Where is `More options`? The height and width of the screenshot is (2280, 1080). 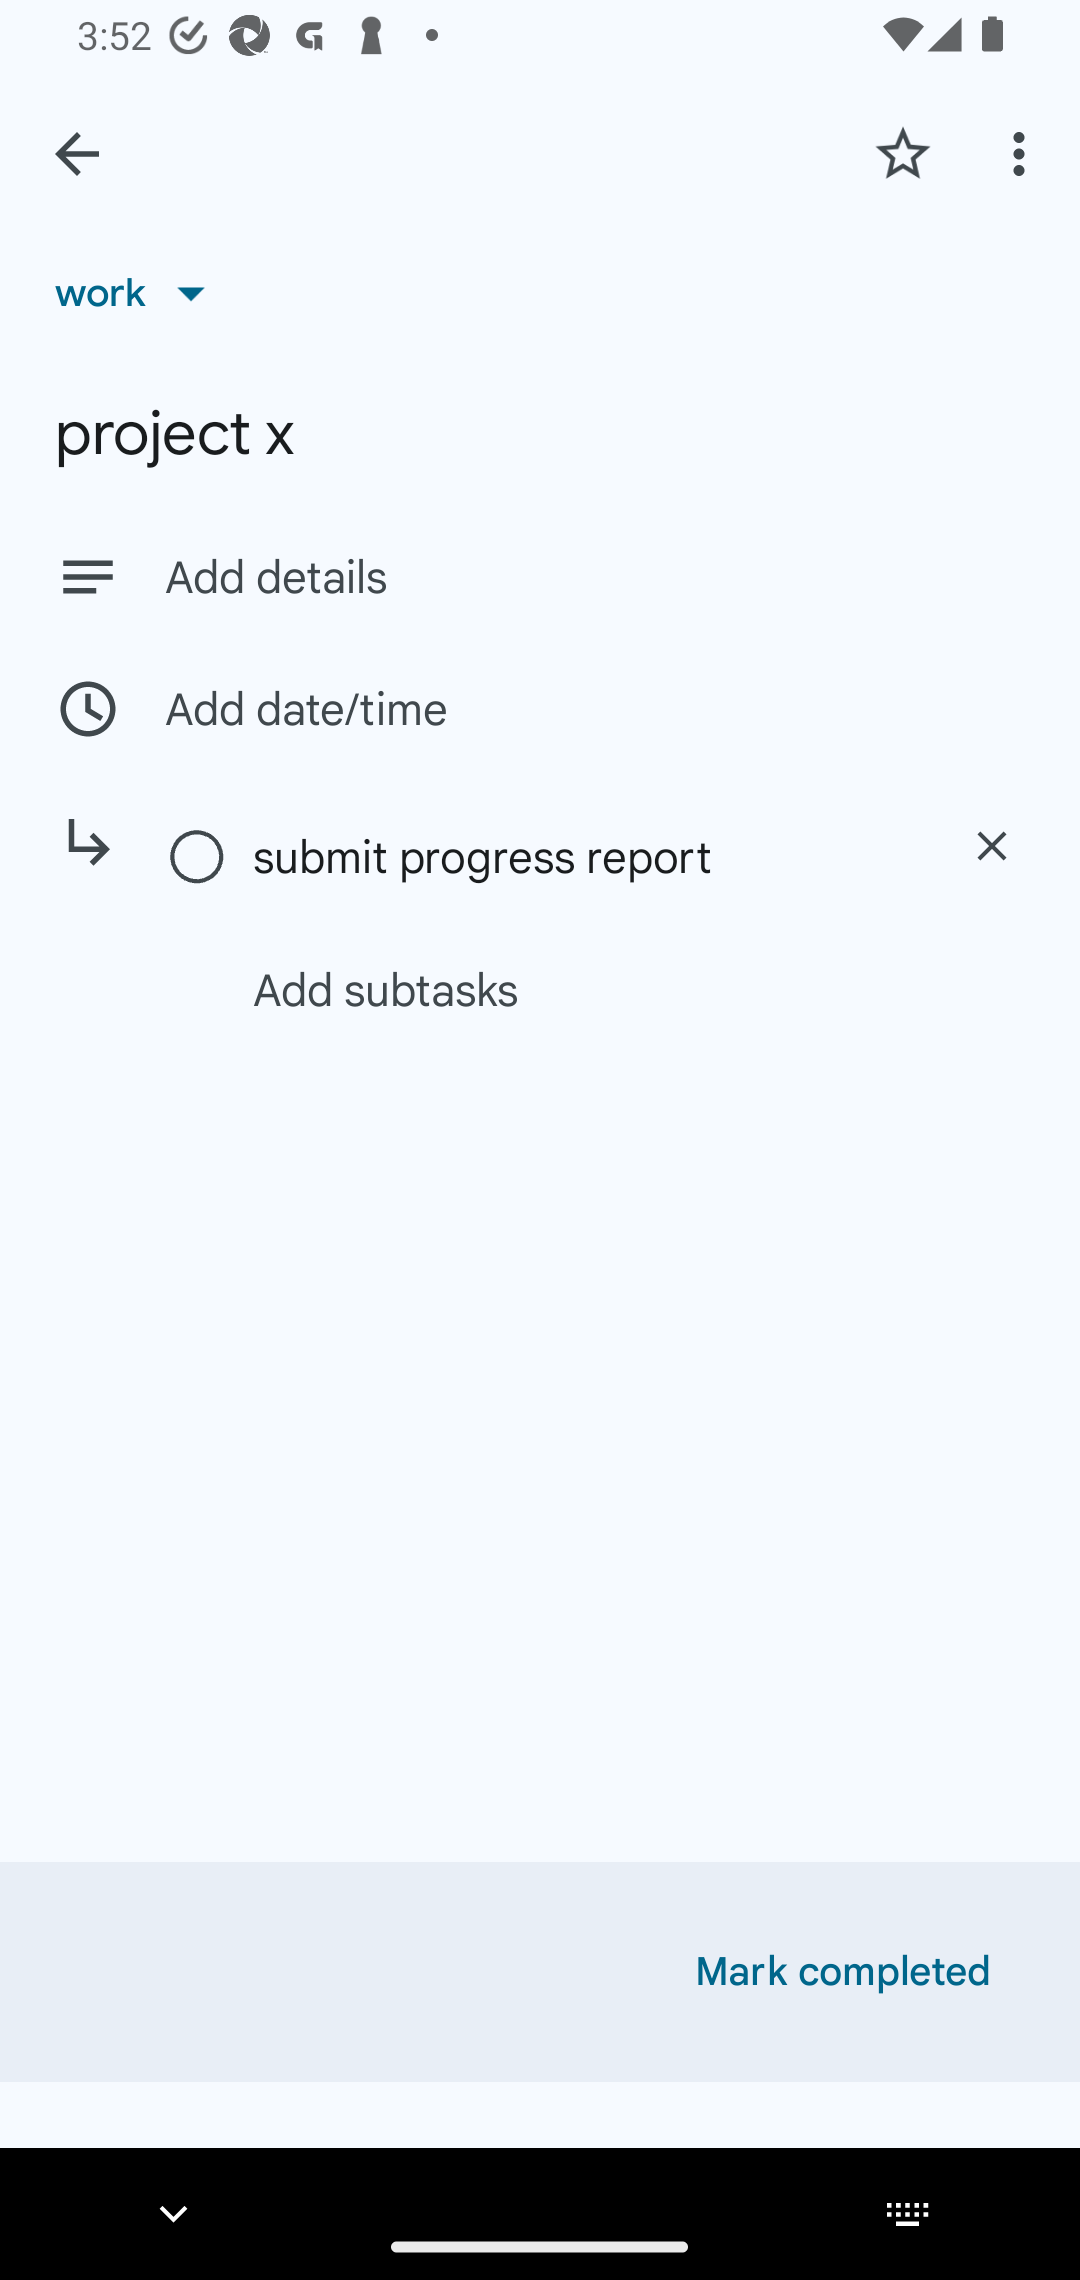
More options is located at coordinates (1024, 153).